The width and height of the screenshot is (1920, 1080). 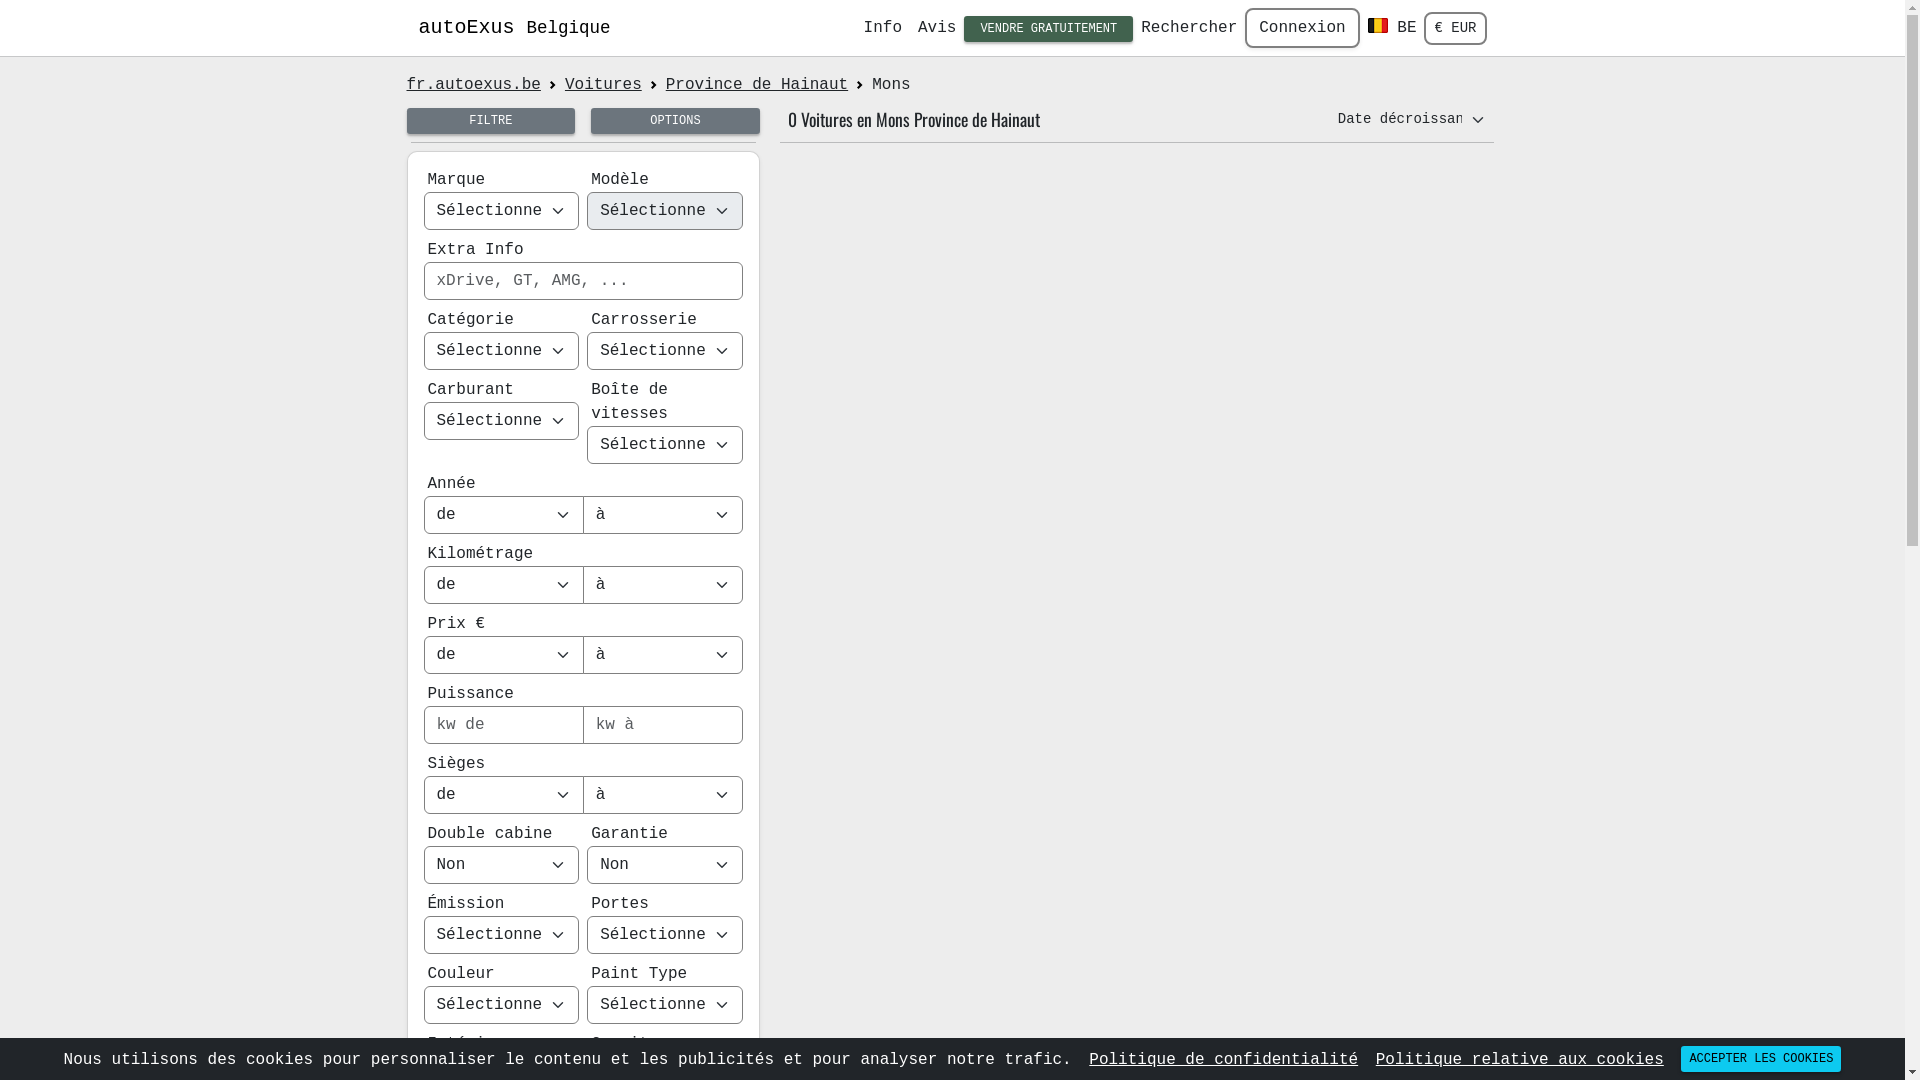 I want to click on Info, so click(x=883, y=28).